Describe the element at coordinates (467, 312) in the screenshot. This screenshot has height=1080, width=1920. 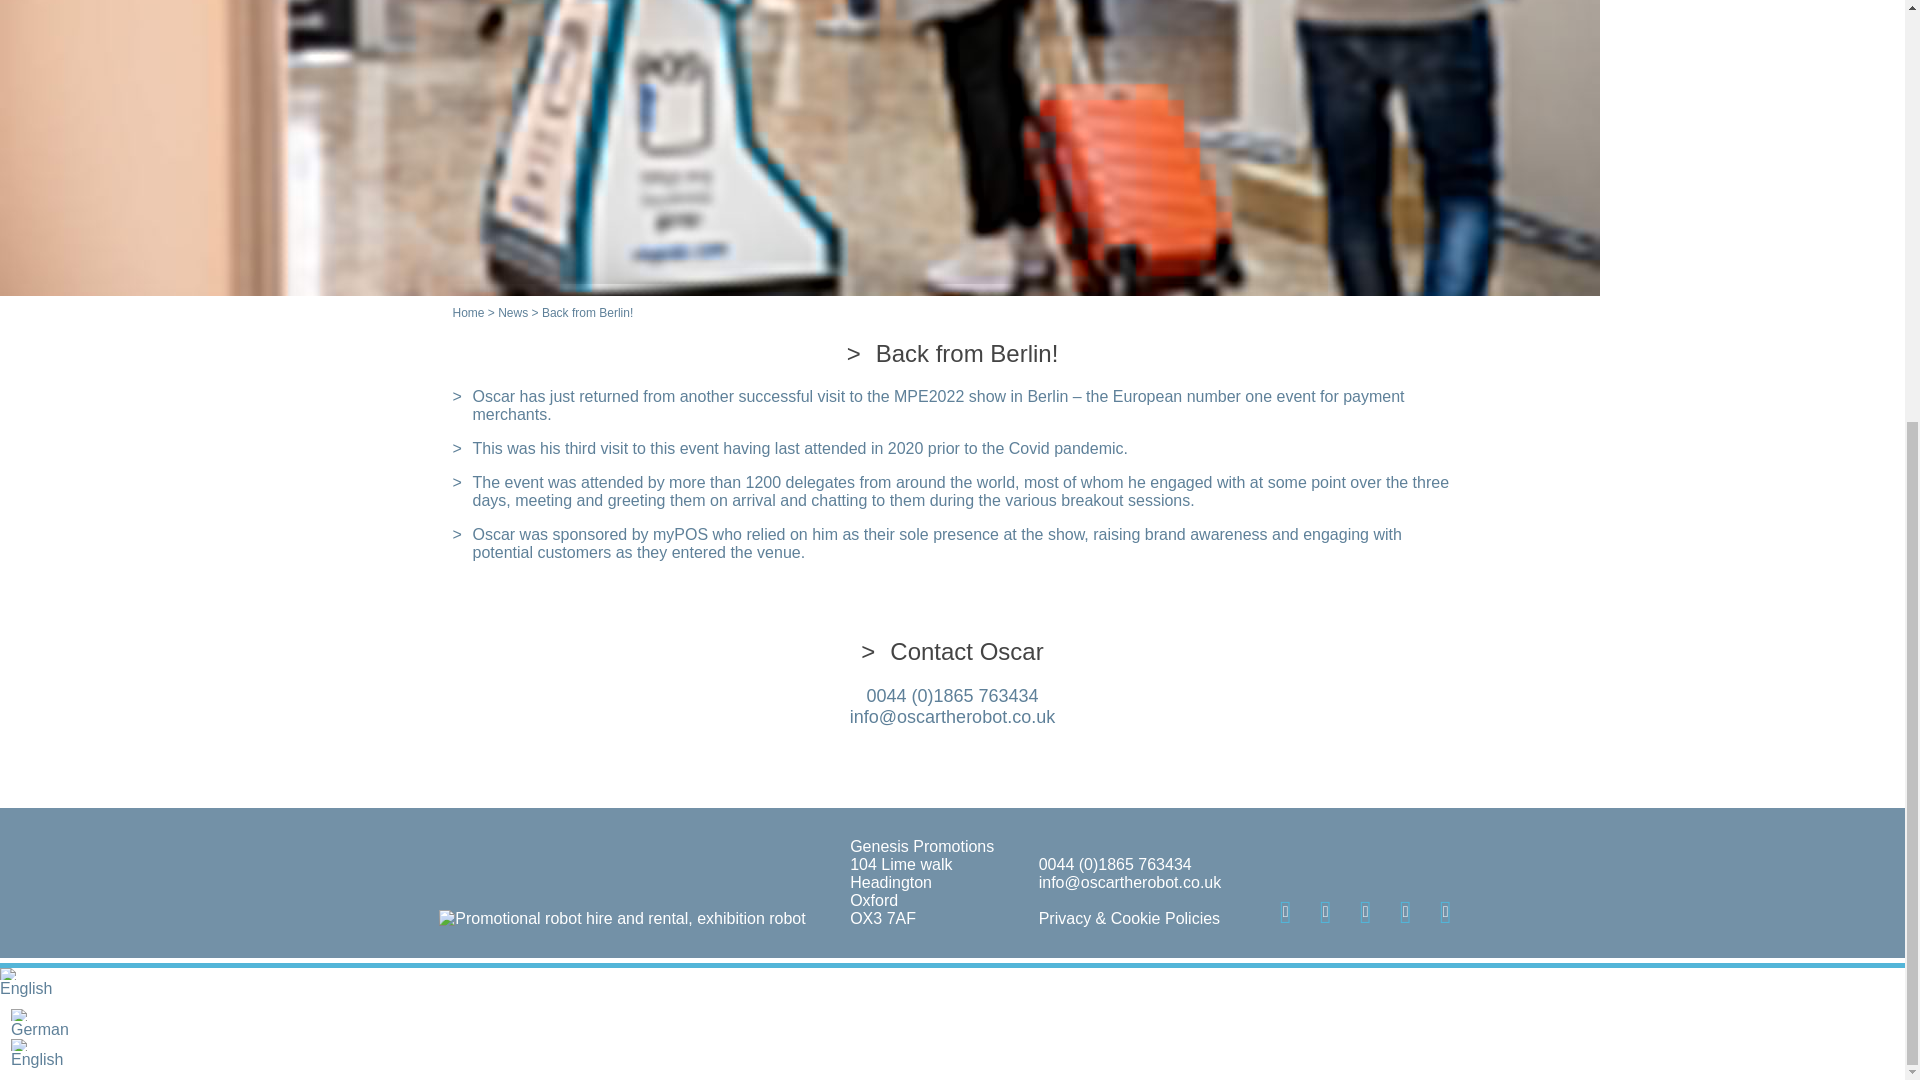
I see `Home` at that location.